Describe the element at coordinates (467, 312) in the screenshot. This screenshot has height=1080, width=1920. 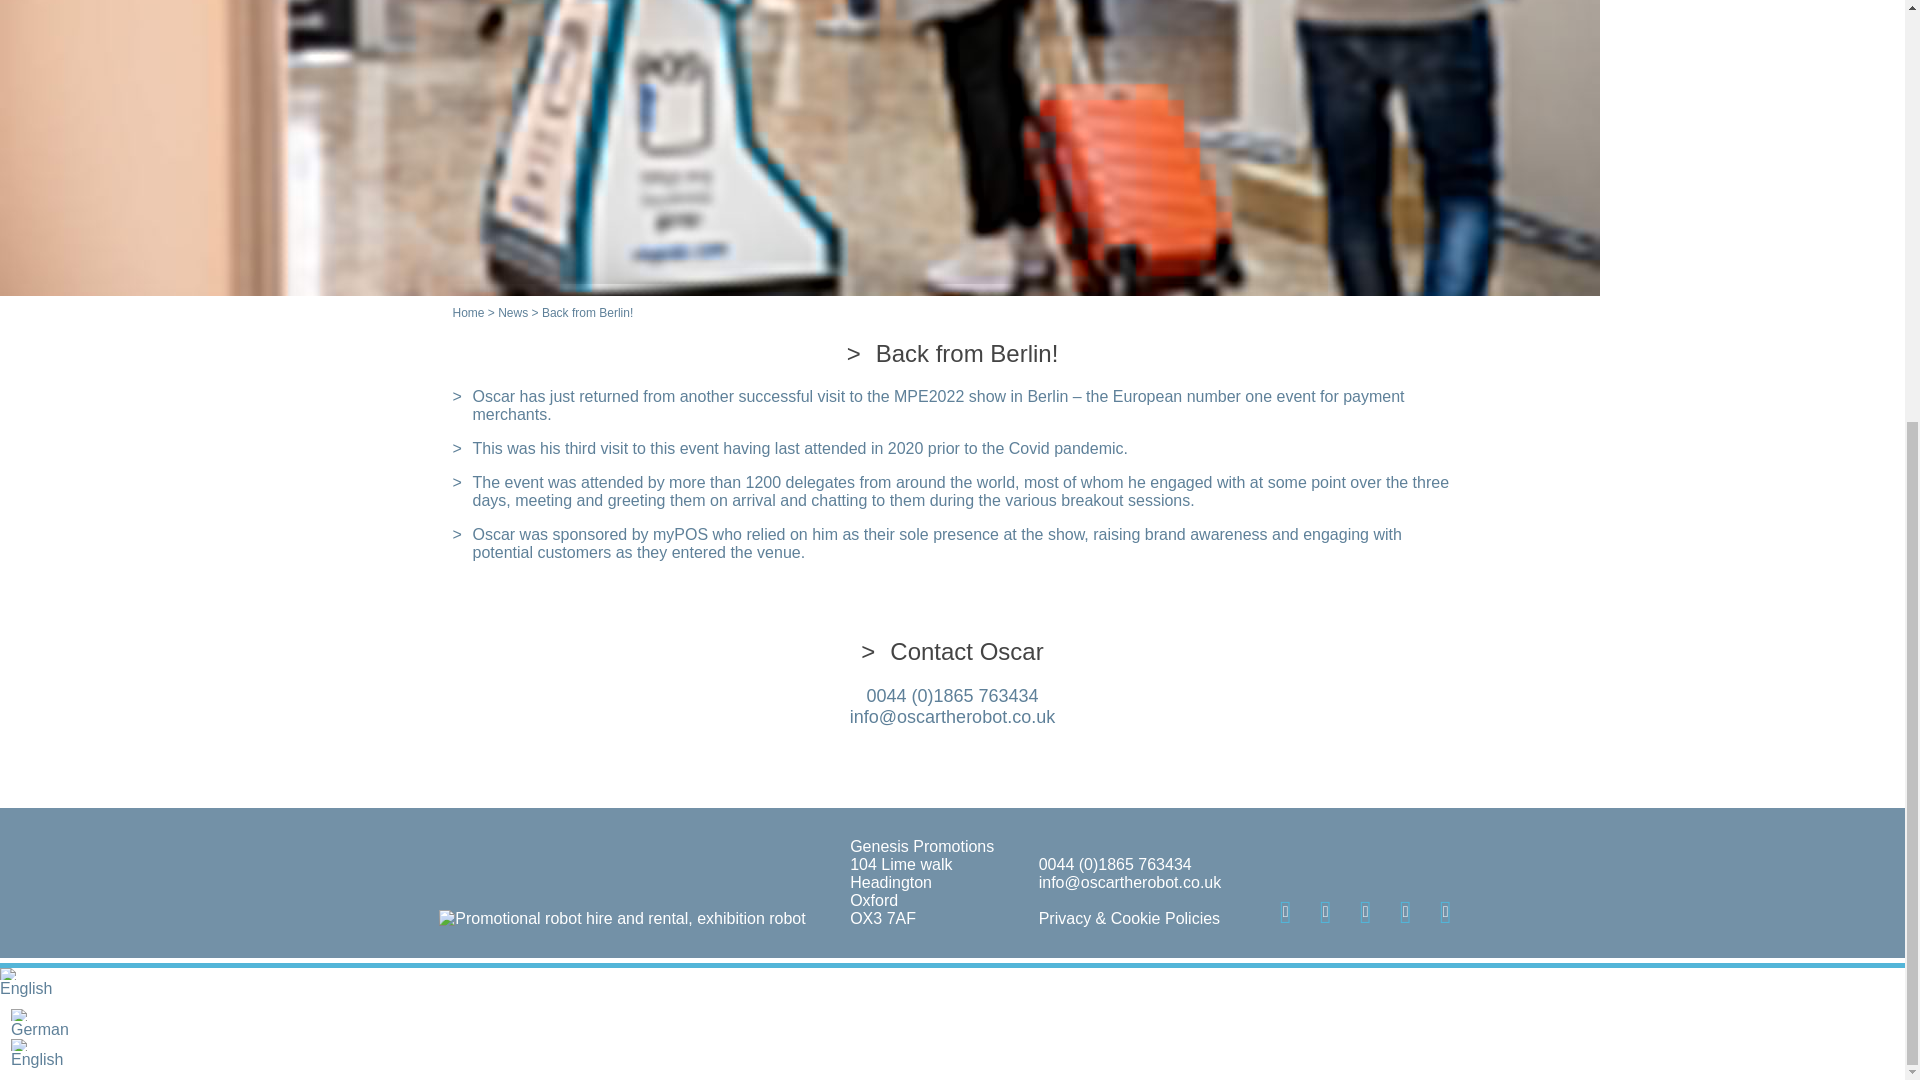
I see `Home` at that location.